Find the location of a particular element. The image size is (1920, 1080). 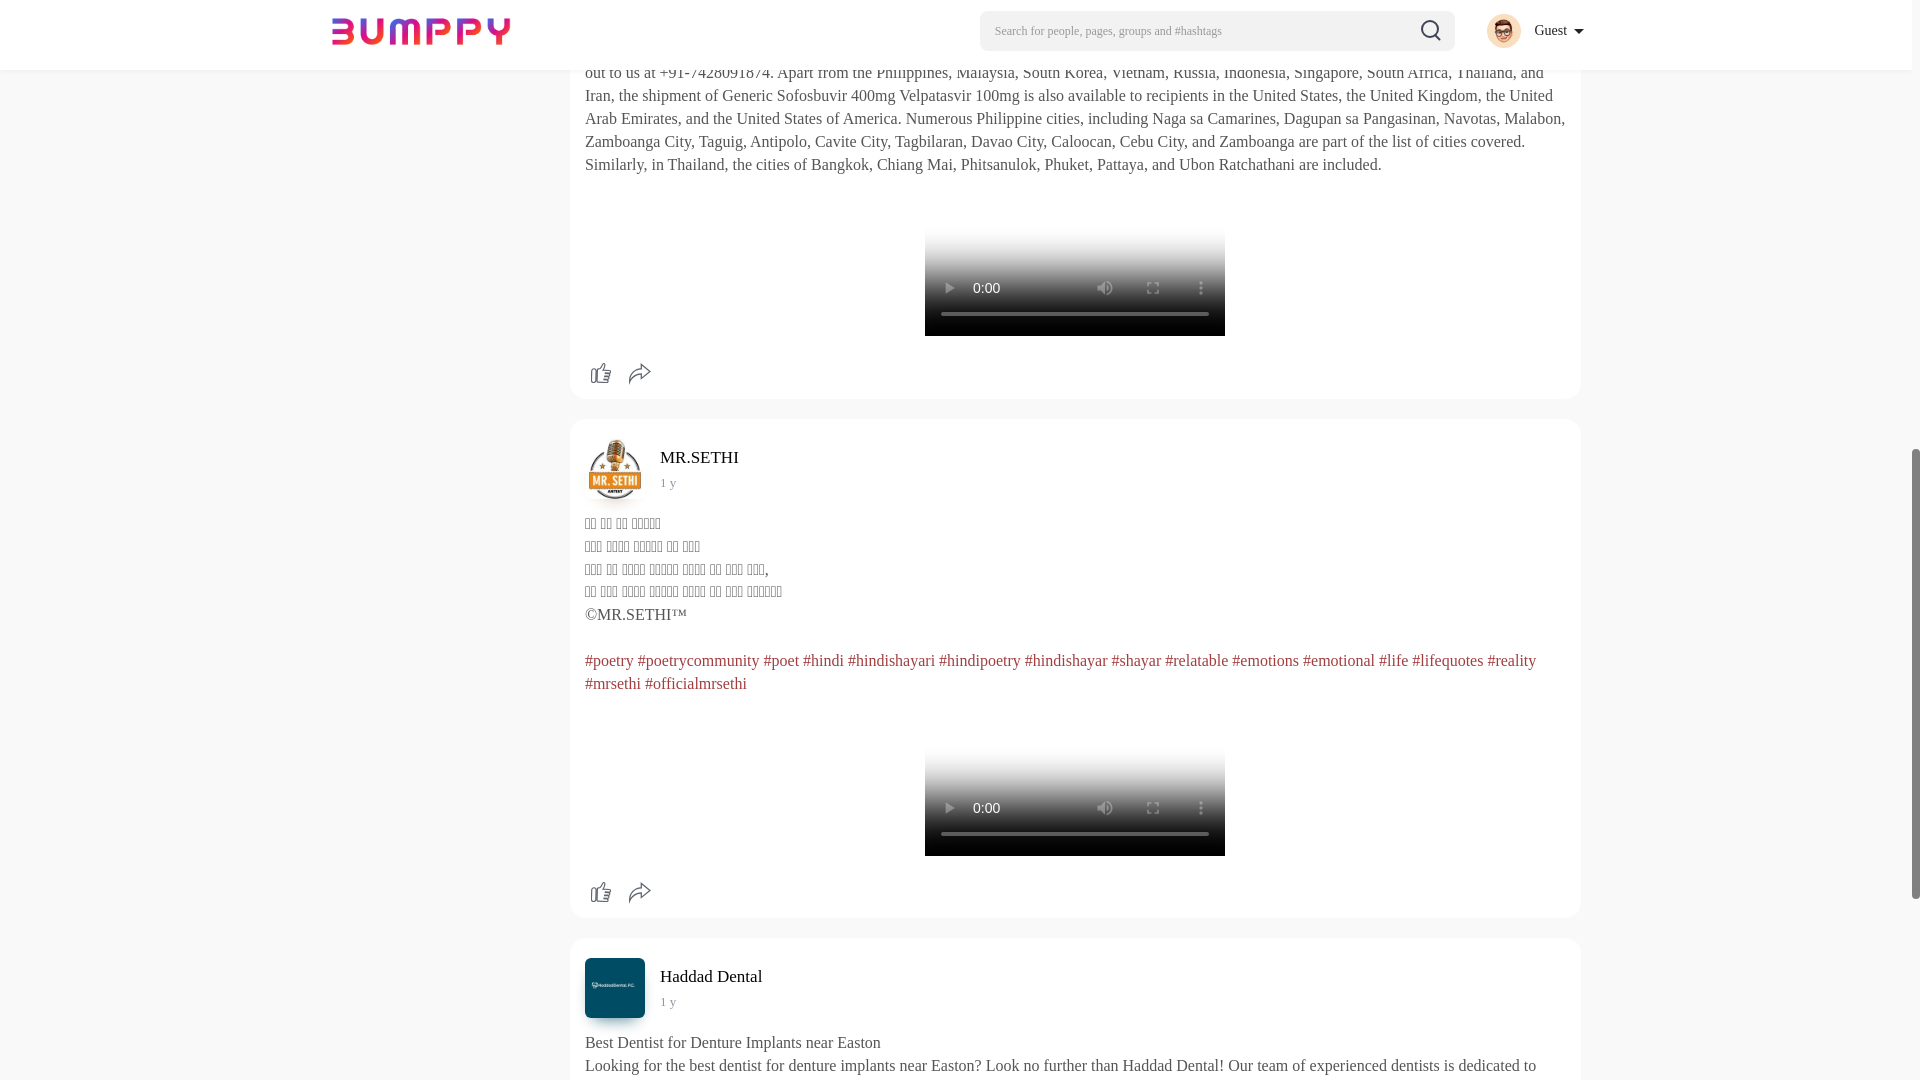

Share is located at coordinates (639, 892).